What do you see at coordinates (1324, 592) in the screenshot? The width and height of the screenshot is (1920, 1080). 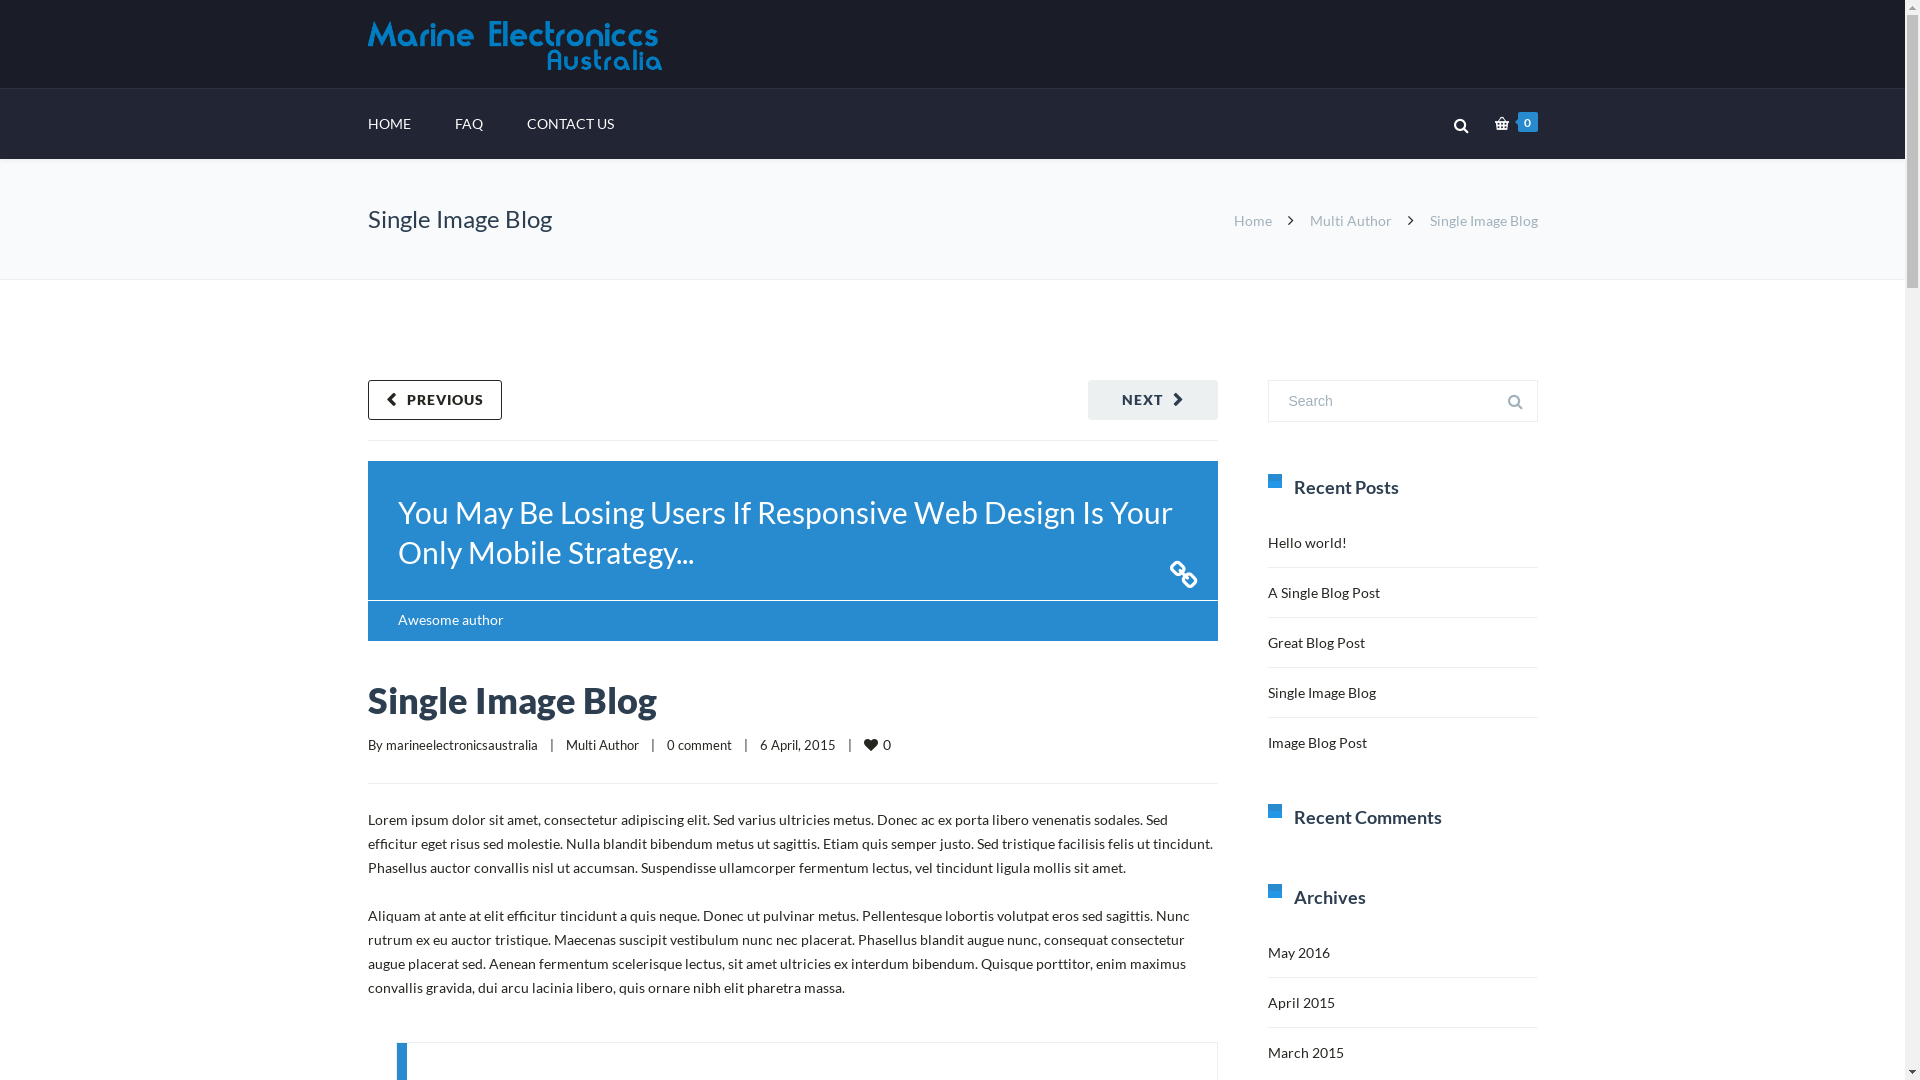 I see `A Single Blog Post` at bounding box center [1324, 592].